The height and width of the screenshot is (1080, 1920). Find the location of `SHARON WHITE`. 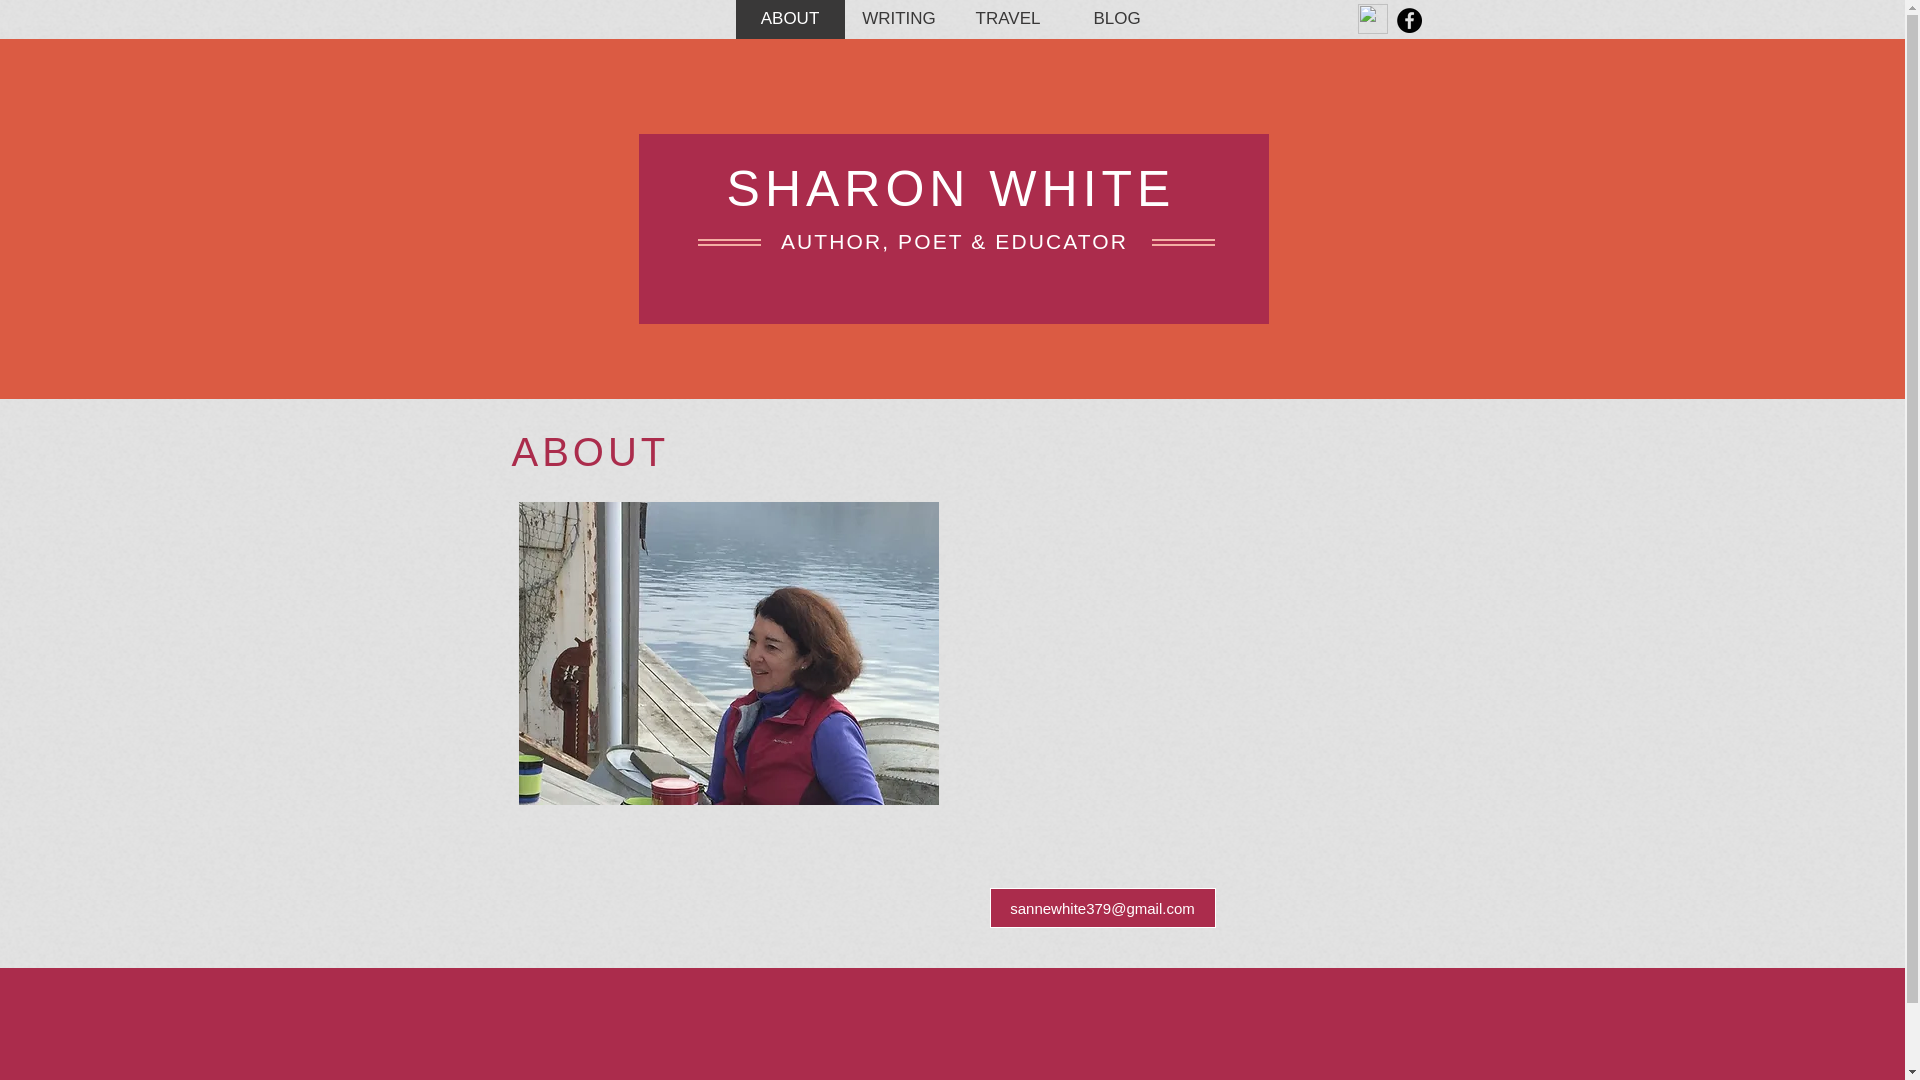

SHARON WHITE is located at coordinates (951, 188).